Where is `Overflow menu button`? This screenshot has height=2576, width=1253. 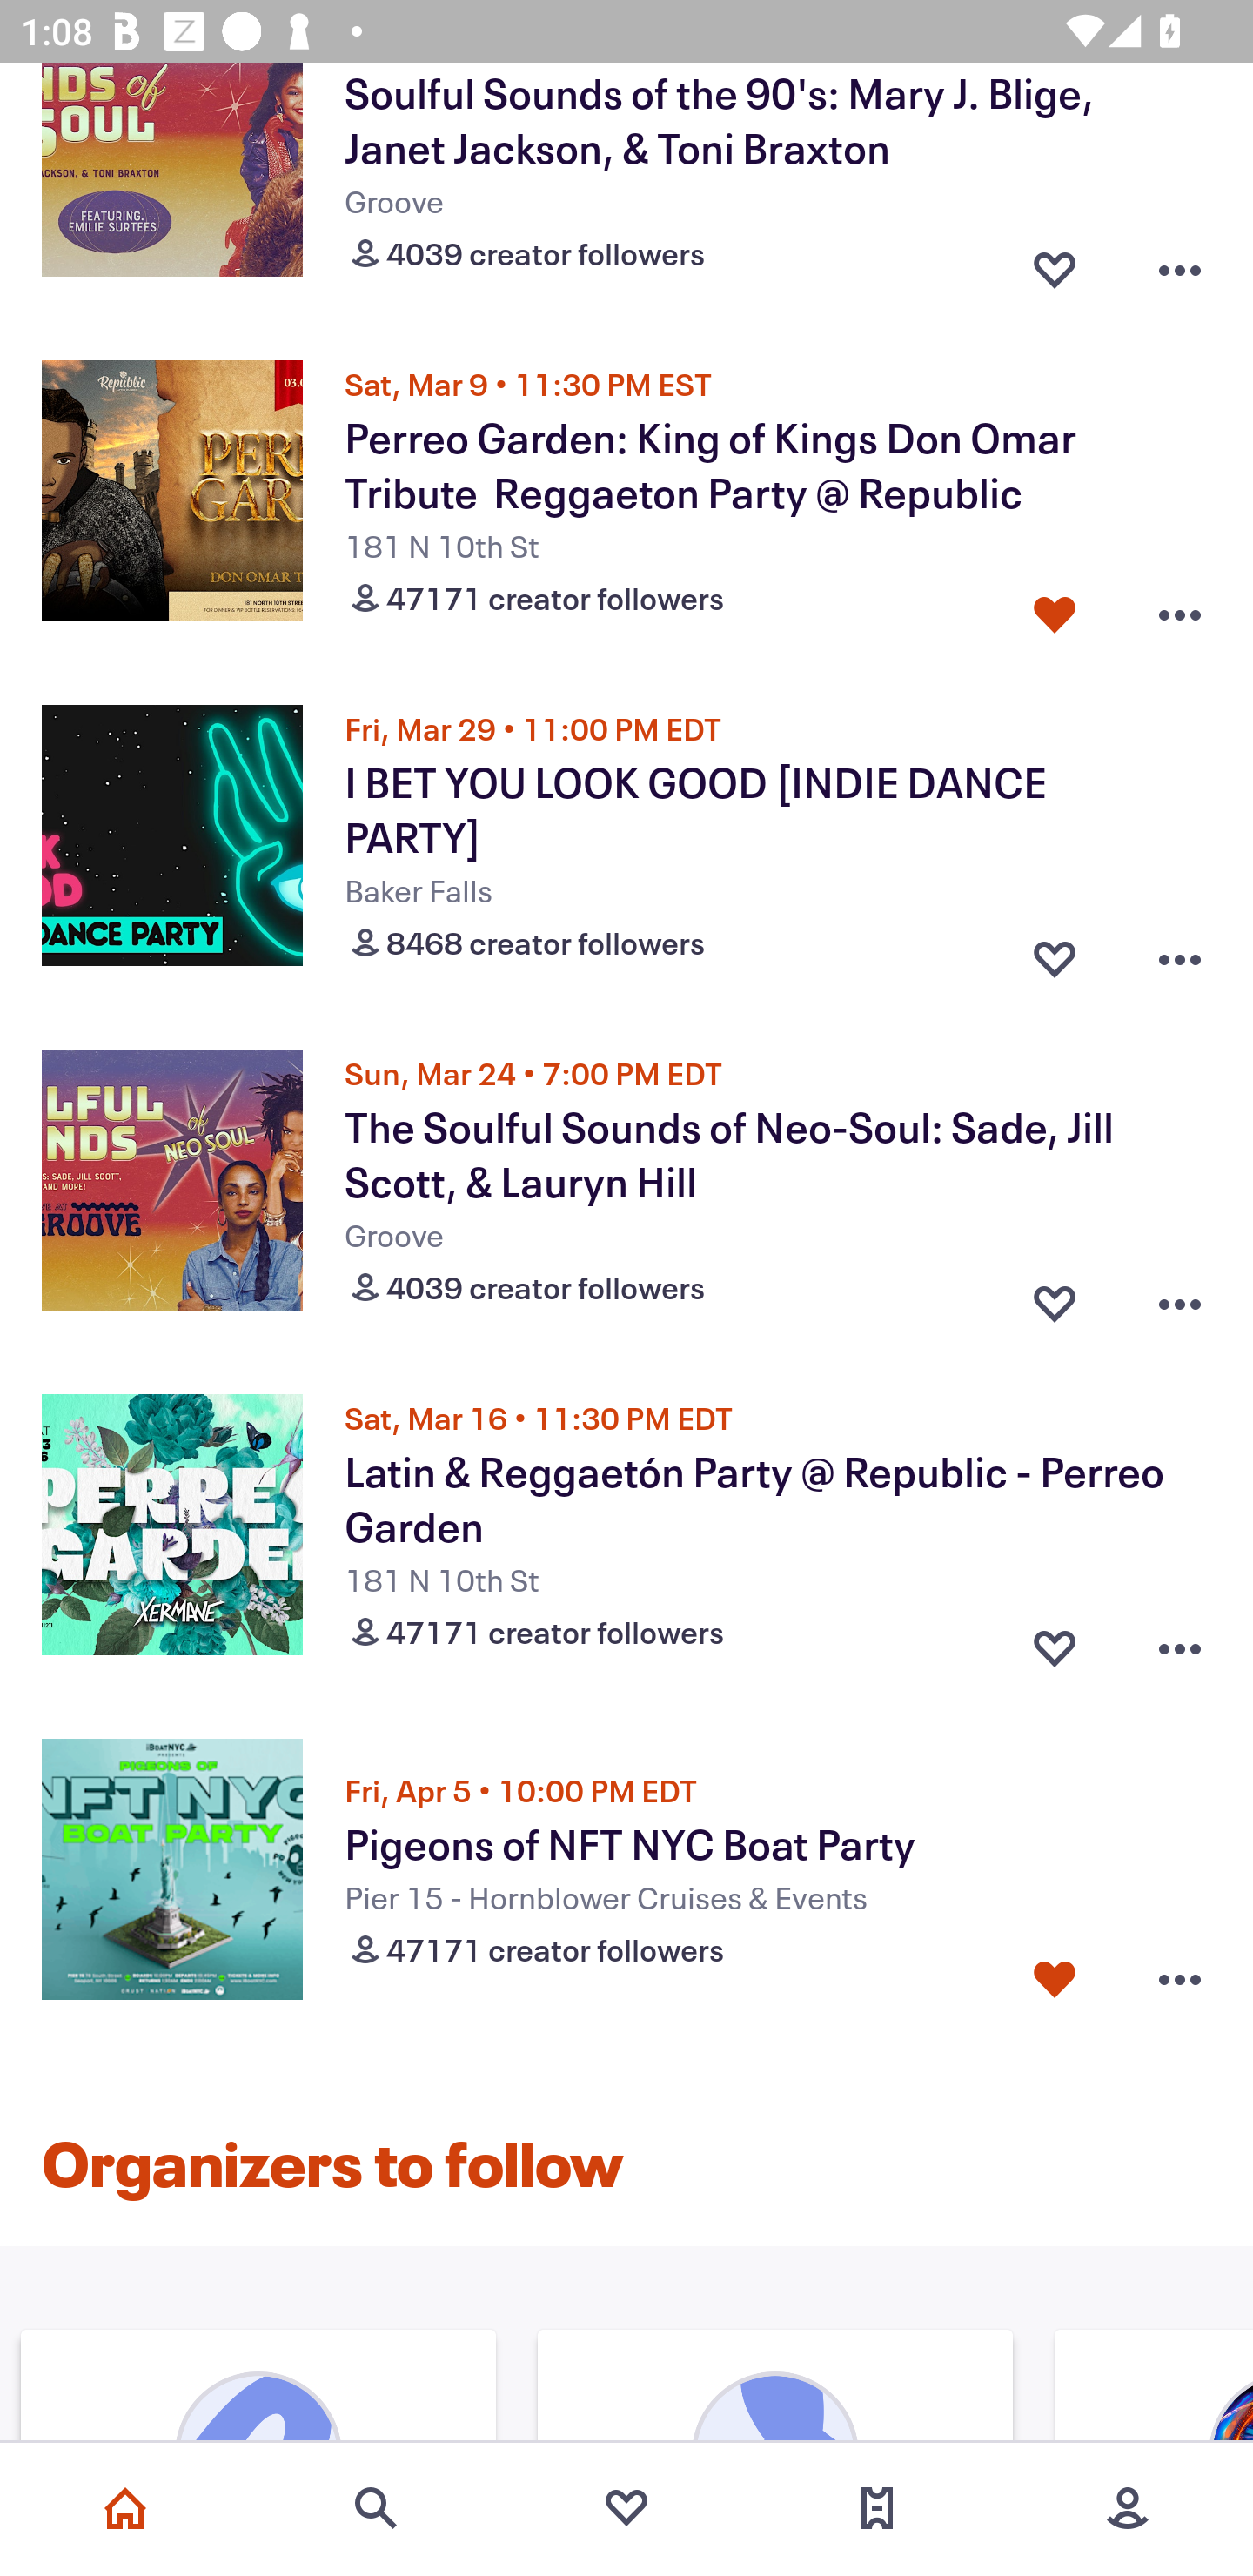
Overflow menu button is located at coordinates (1180, 1641).